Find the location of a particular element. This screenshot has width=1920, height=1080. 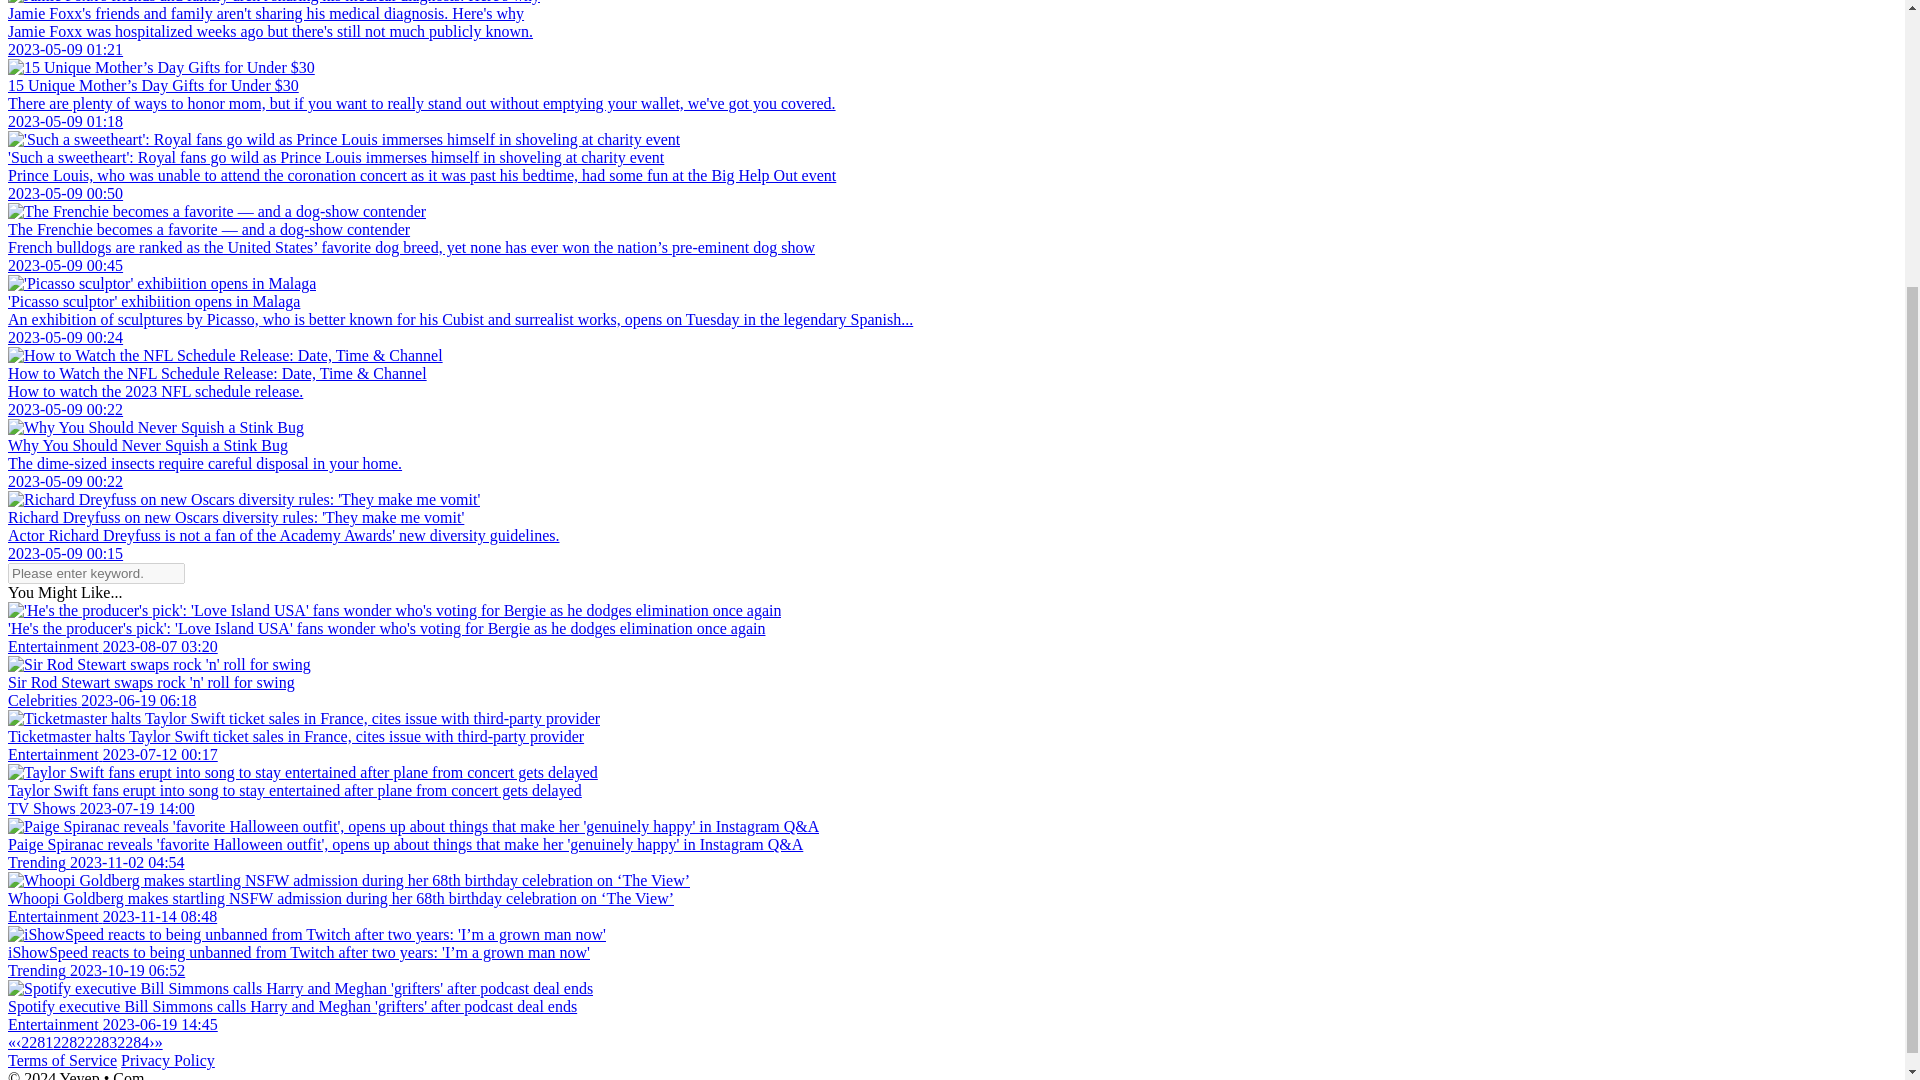

2282 is located at coordinates (68, 1042).